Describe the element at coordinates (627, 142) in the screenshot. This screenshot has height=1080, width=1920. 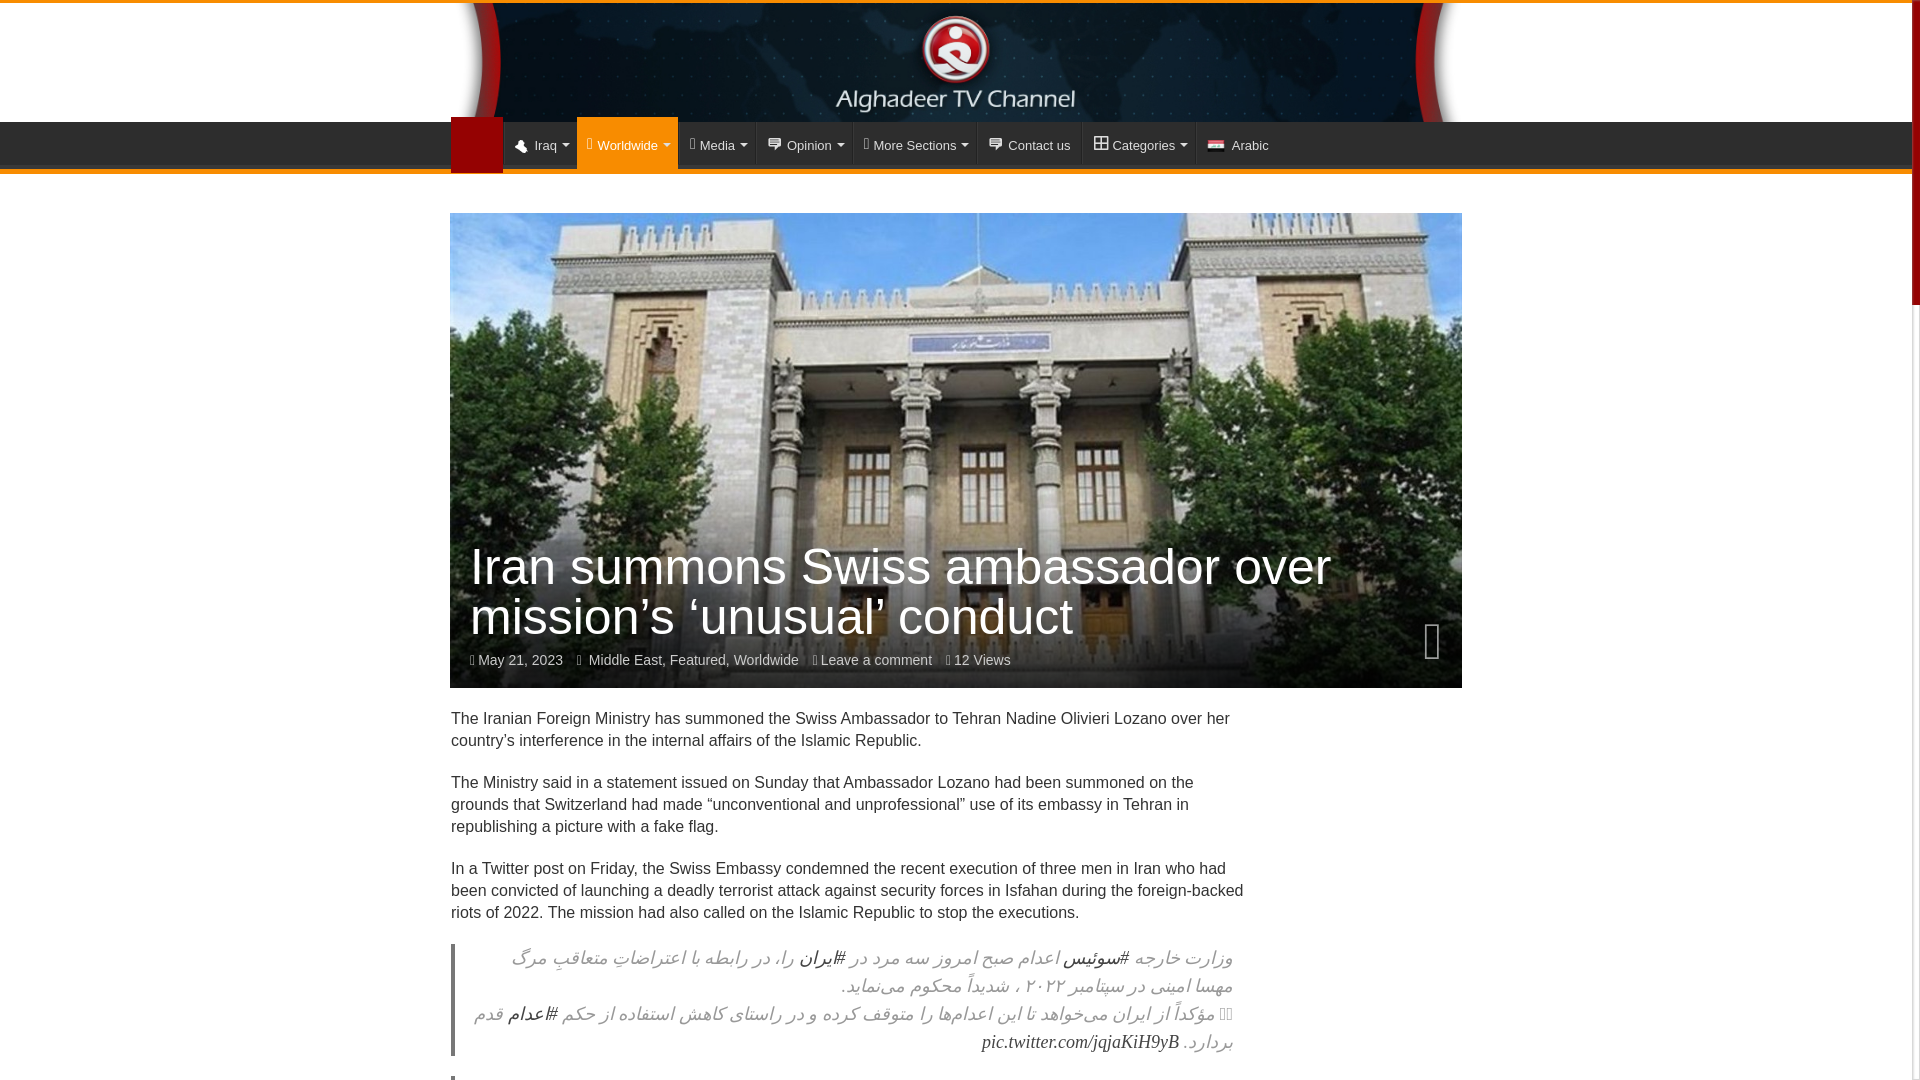
I see `Worldwide` at that location.